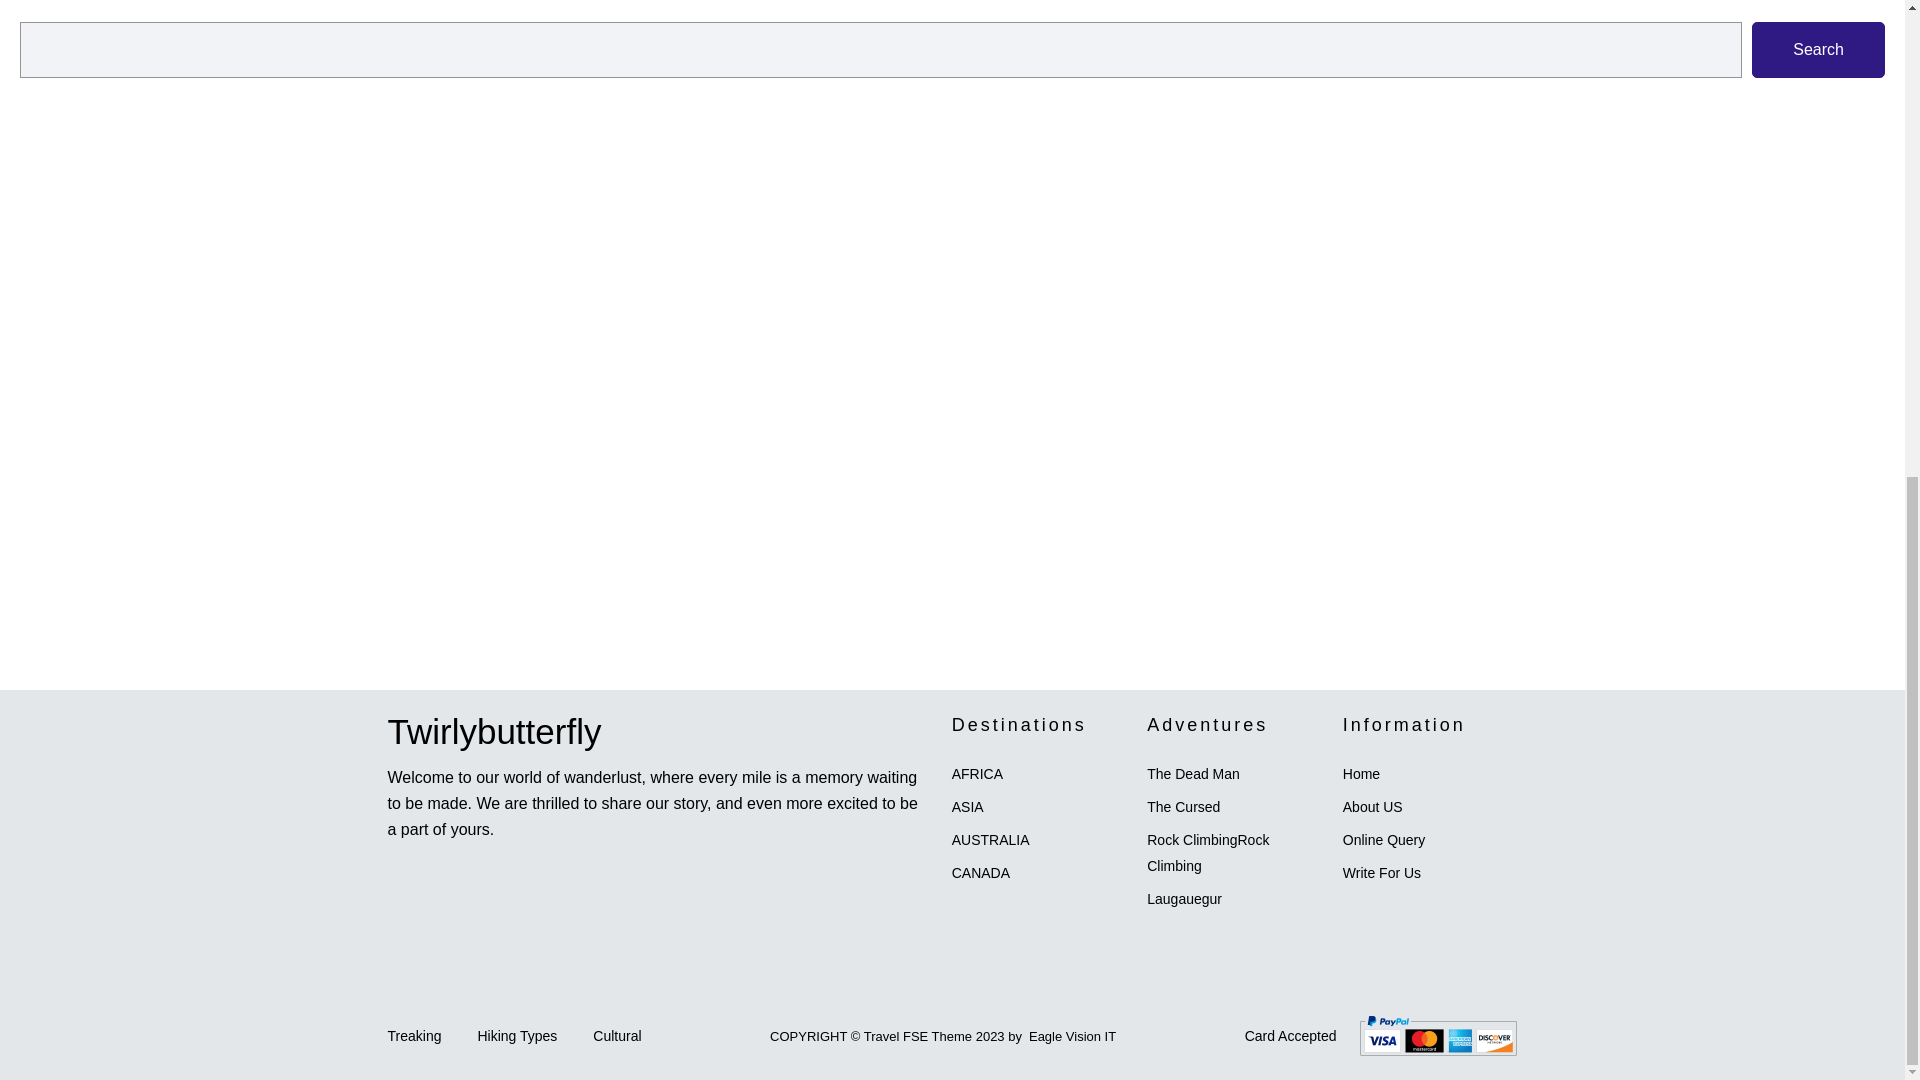  I want to click on Rock ClimbingRock Climbing, so click(1208, 852).